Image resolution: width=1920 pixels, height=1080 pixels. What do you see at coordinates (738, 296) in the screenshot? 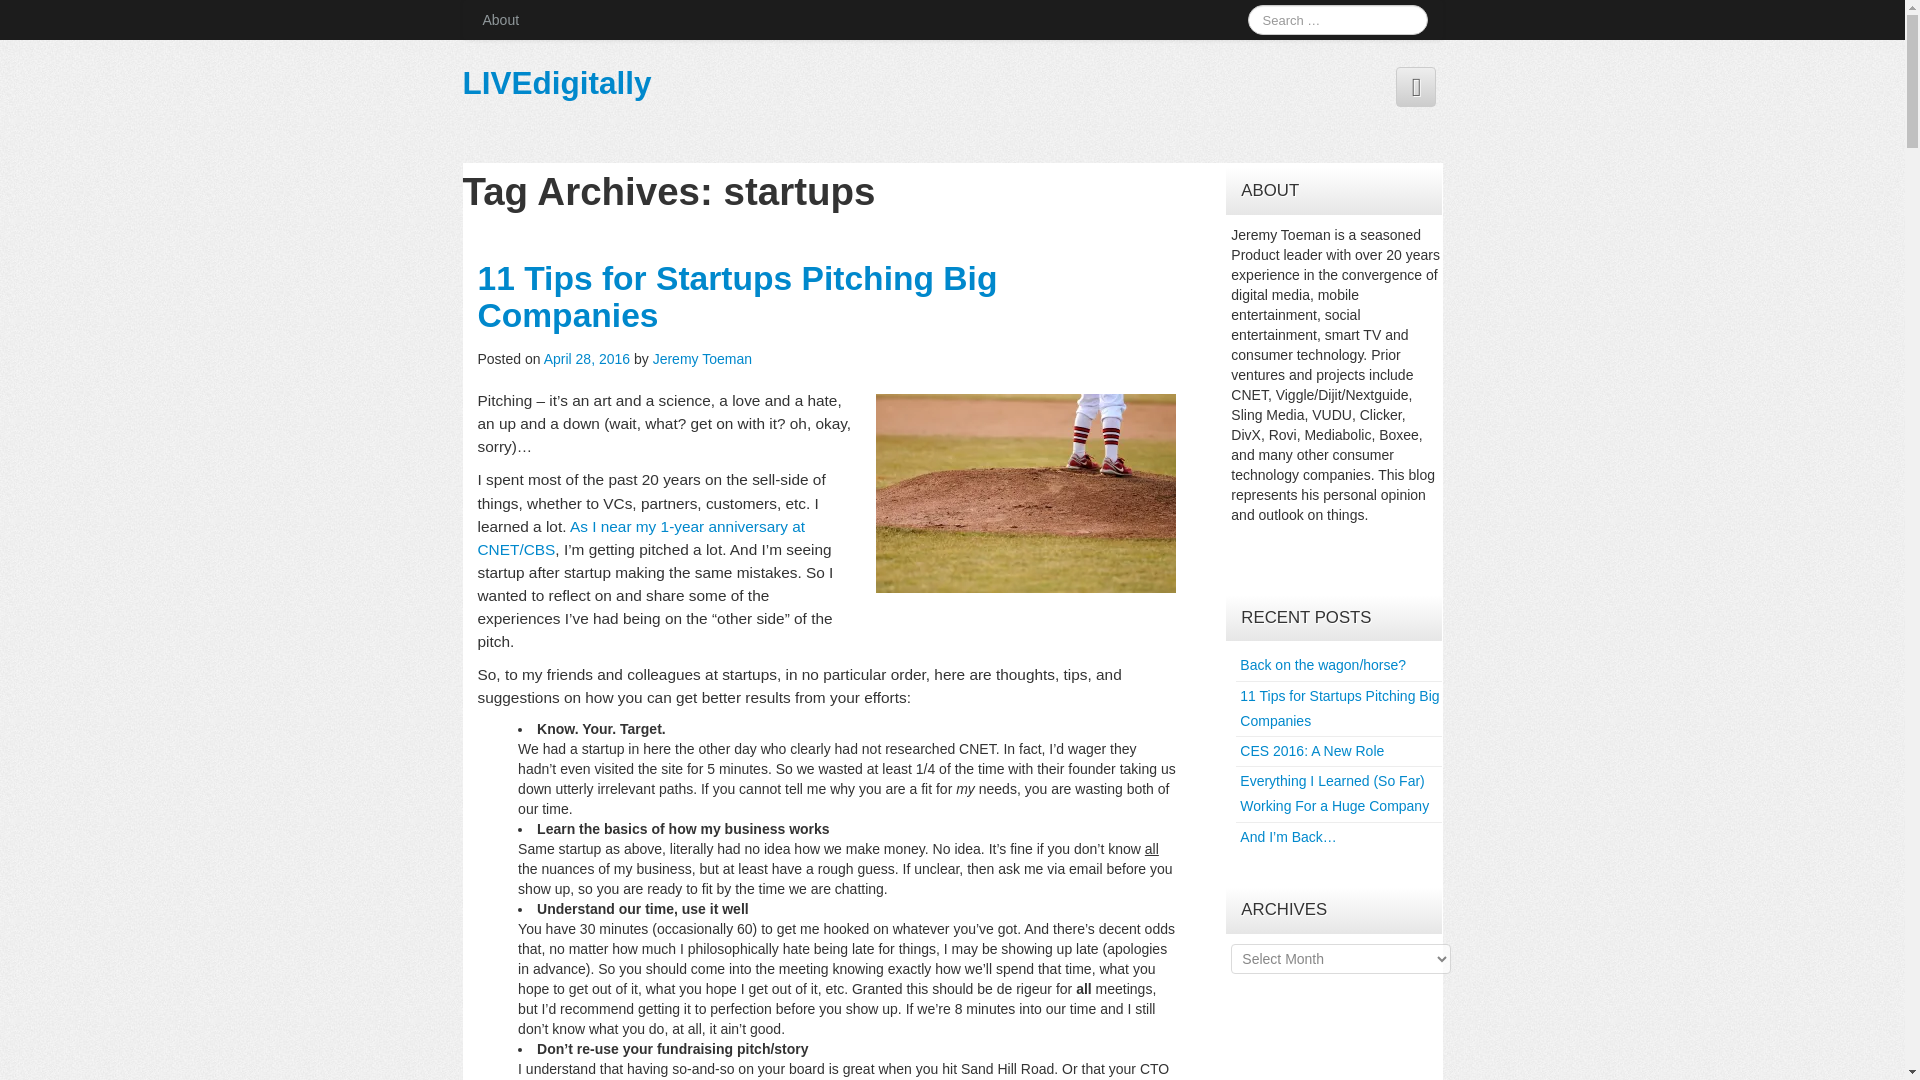
I see `Permalink to 11 Tips for Startups Pitching Big Companies` at bounding box center [738, 296].